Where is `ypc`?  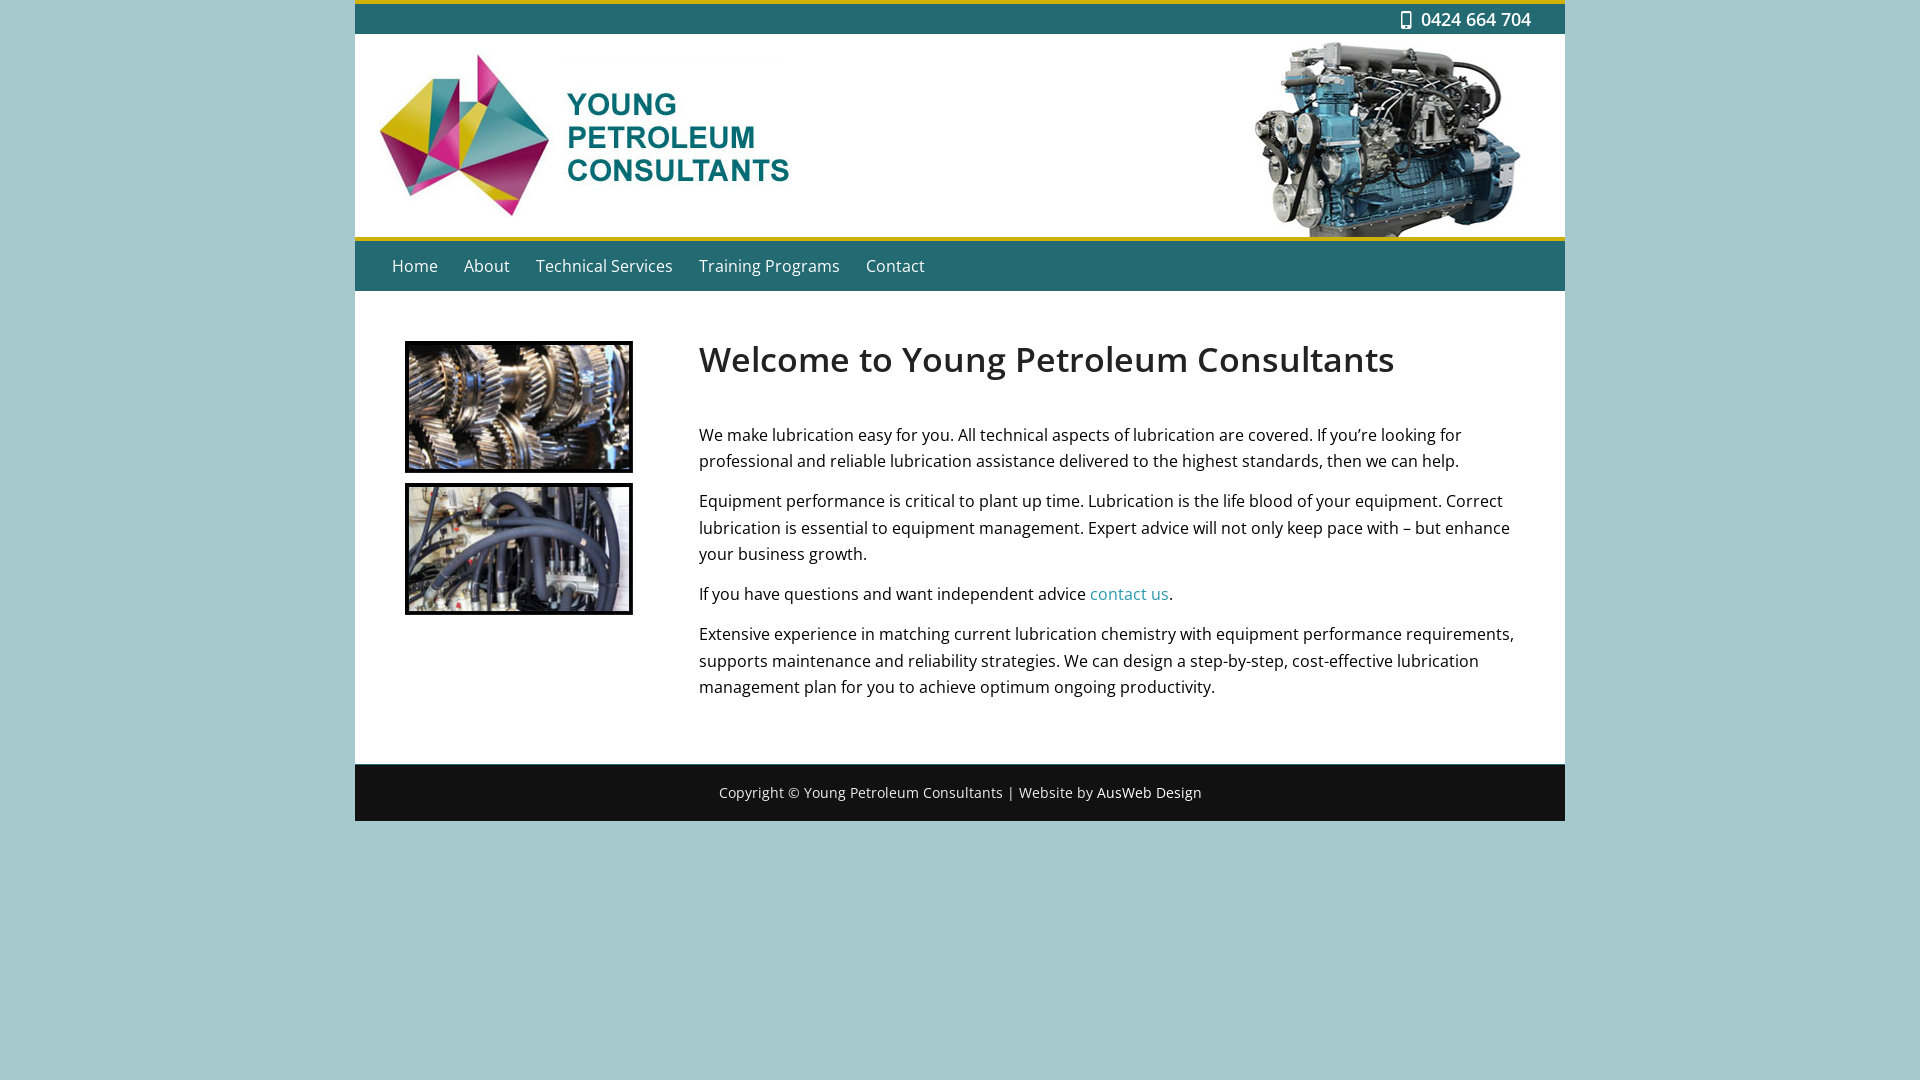 ypc is located at coordinates (584, 136).